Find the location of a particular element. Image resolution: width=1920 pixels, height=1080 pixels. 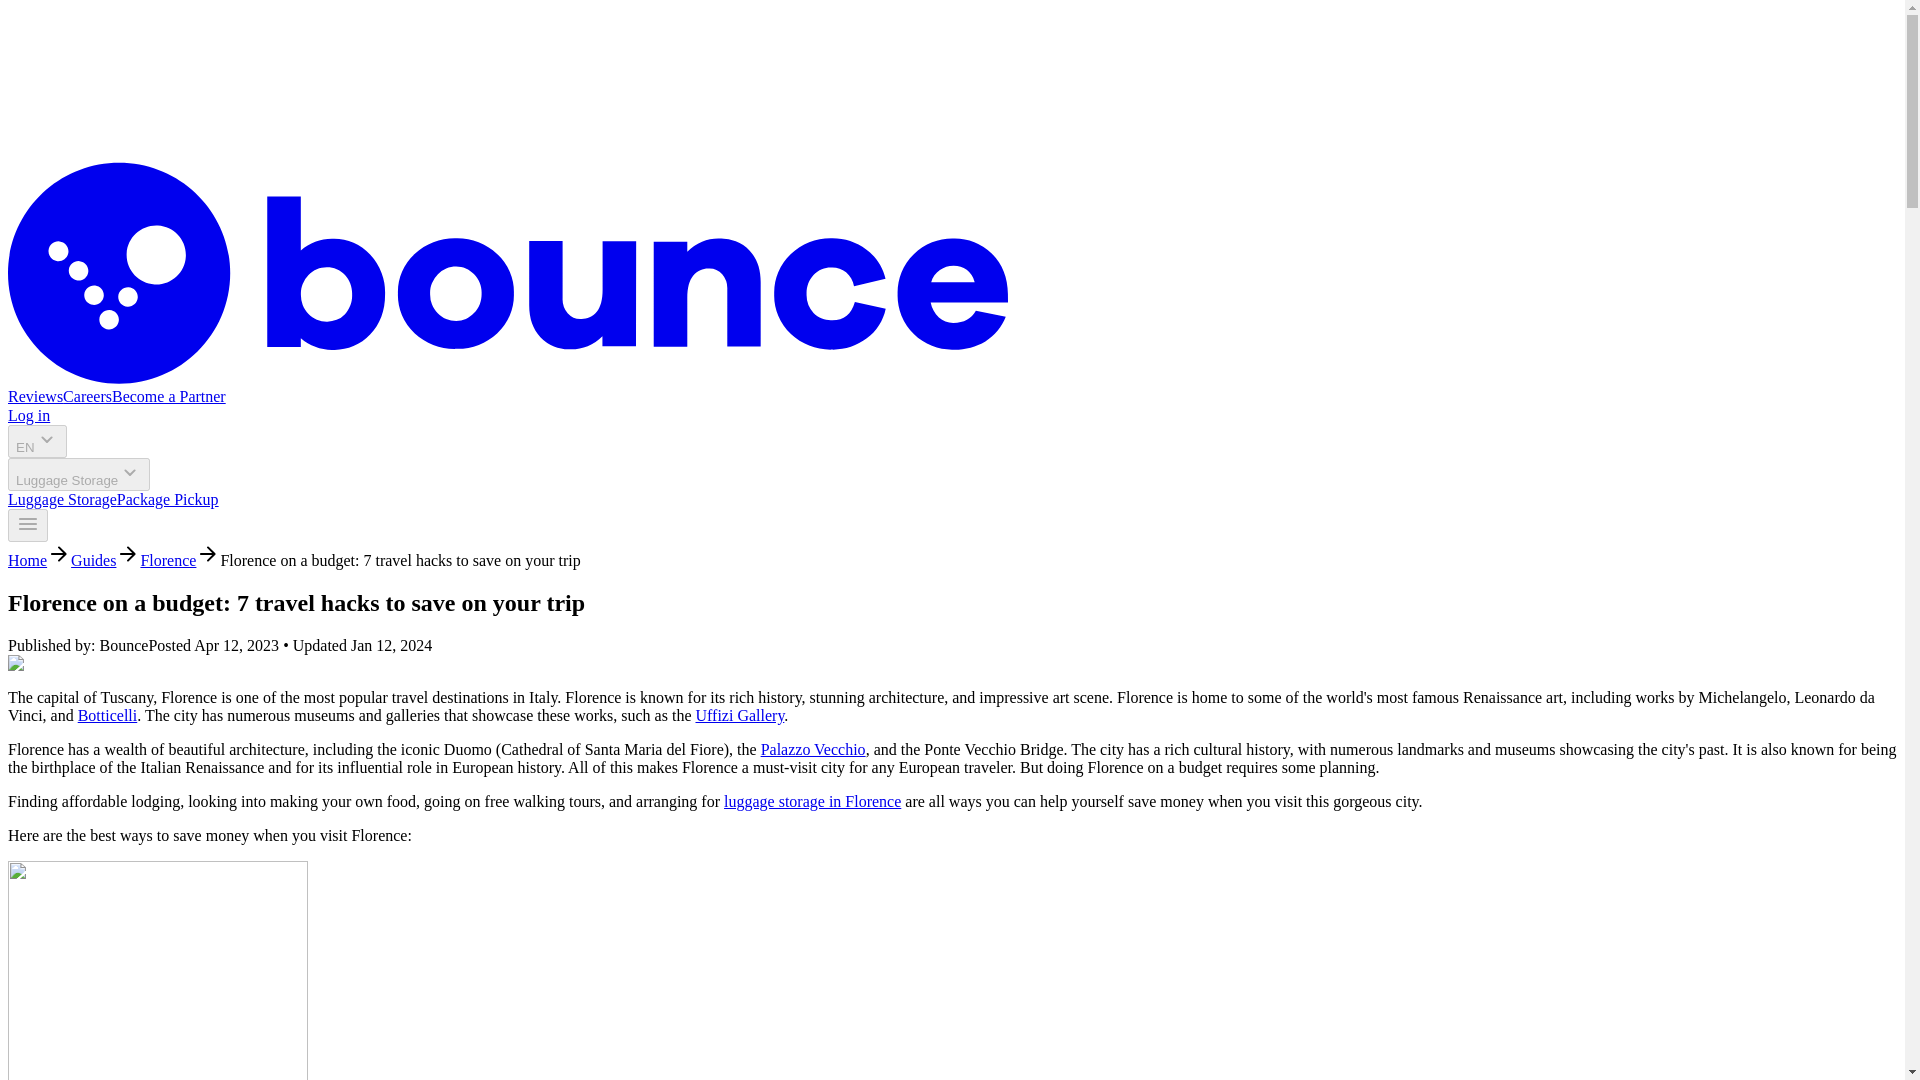

Careers is located at coordinates (87, 396).